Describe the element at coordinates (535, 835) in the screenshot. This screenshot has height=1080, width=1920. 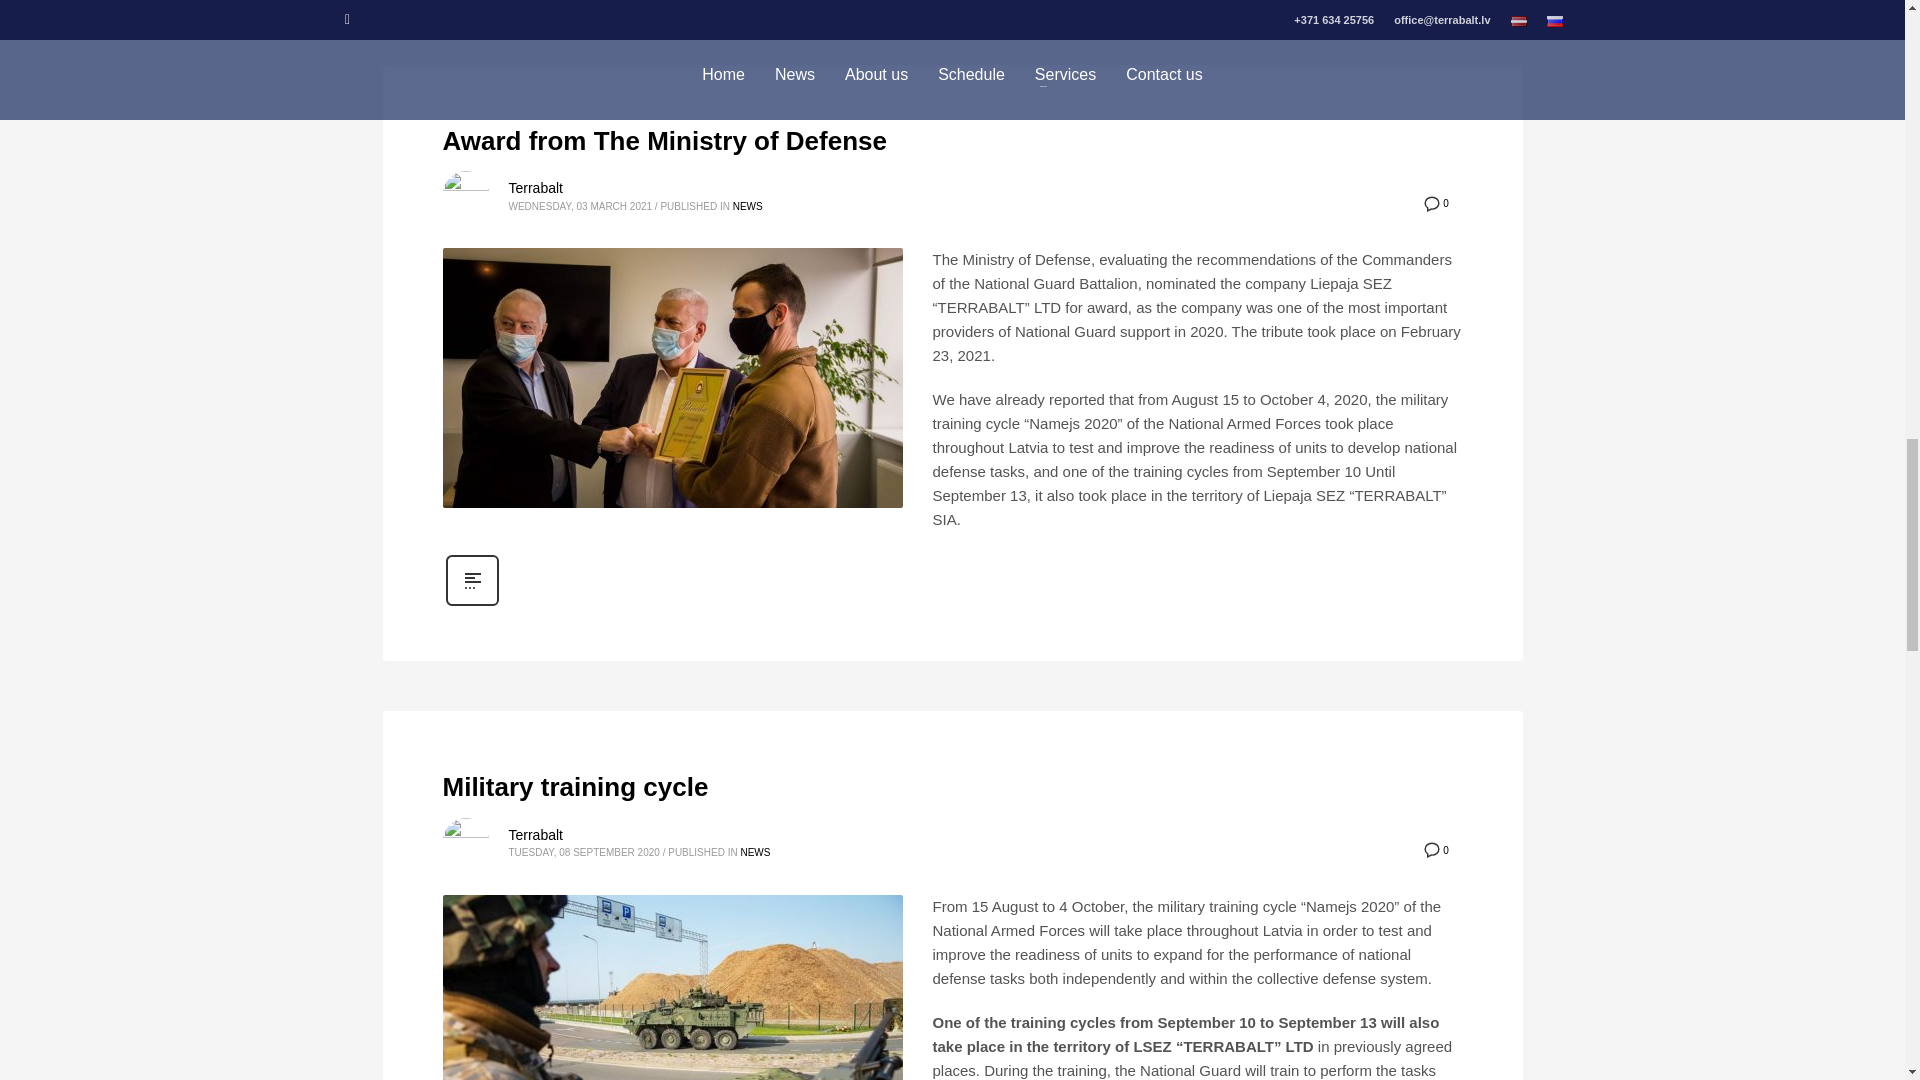
I see `Terrabalt` at that location.